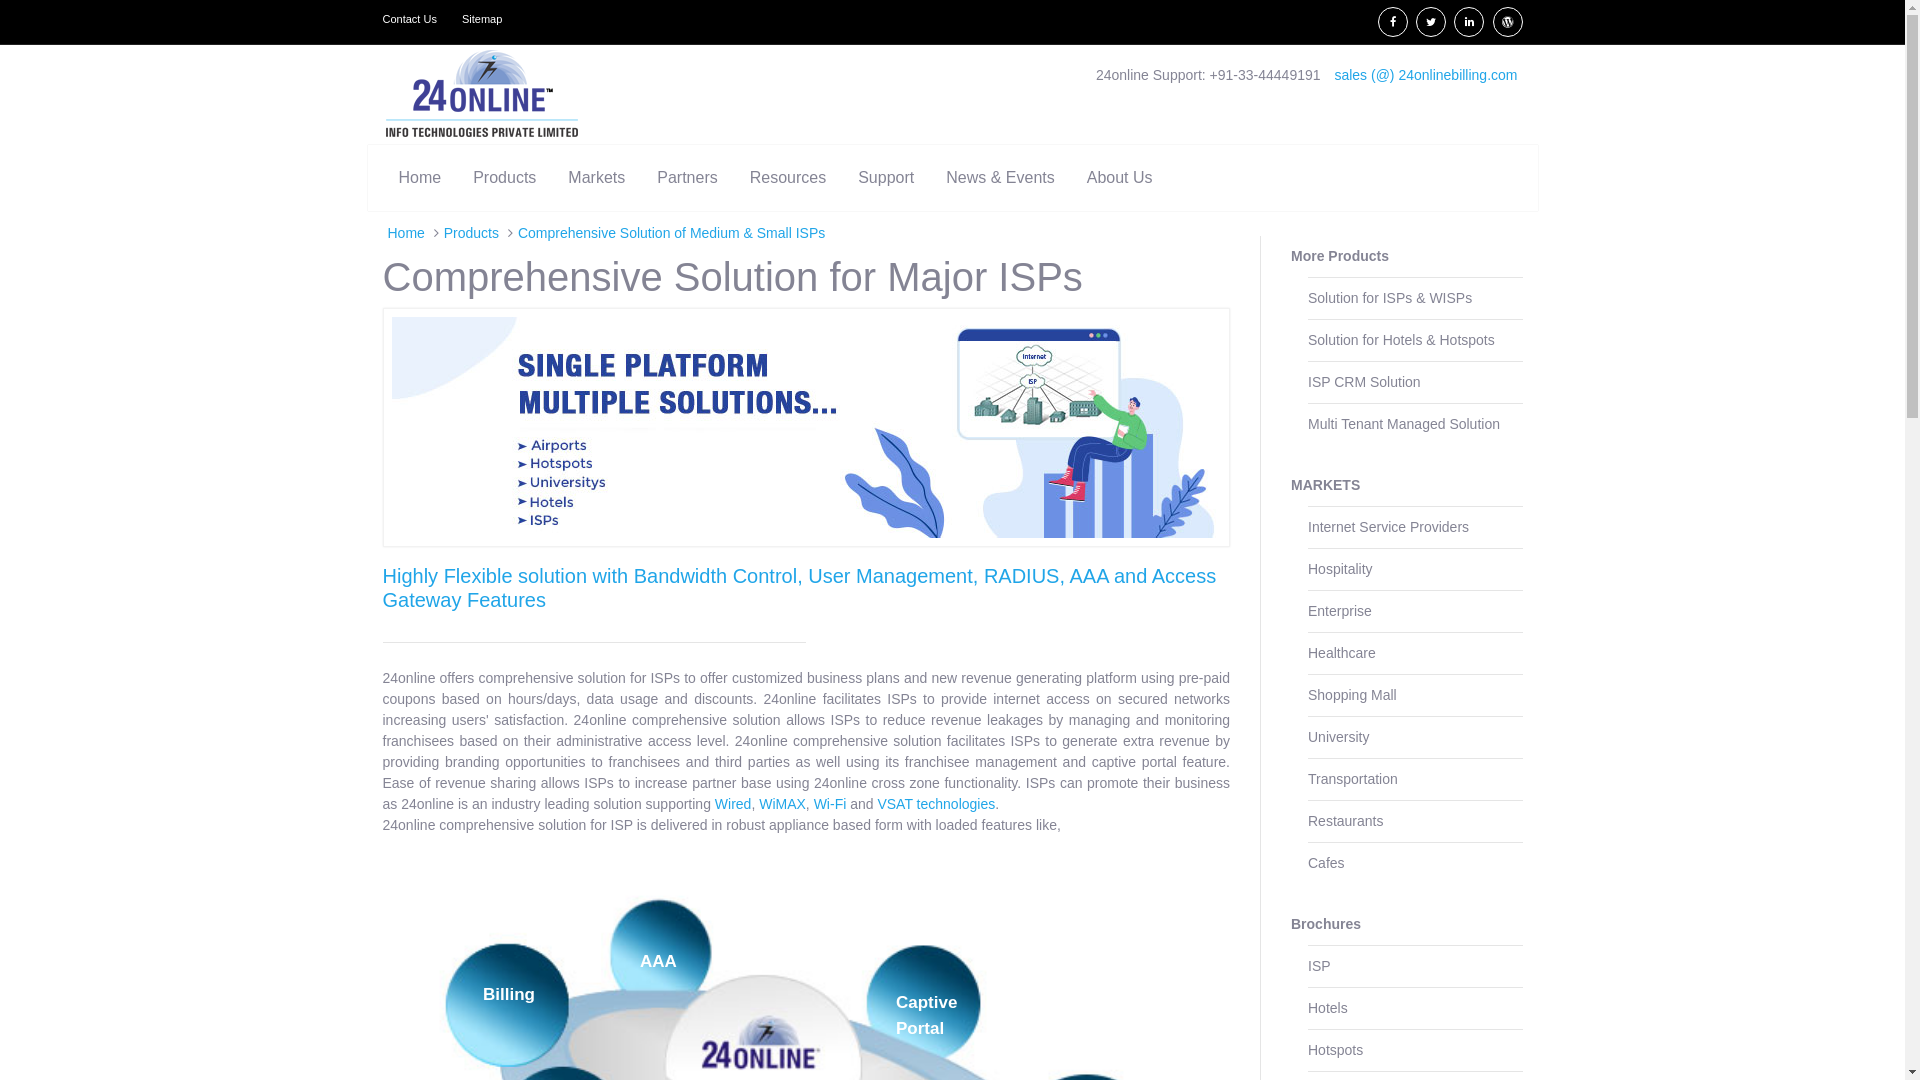 The width and height of the screenshot is (1920, 1080). I want to click on News & Events, so click(1000, 178).